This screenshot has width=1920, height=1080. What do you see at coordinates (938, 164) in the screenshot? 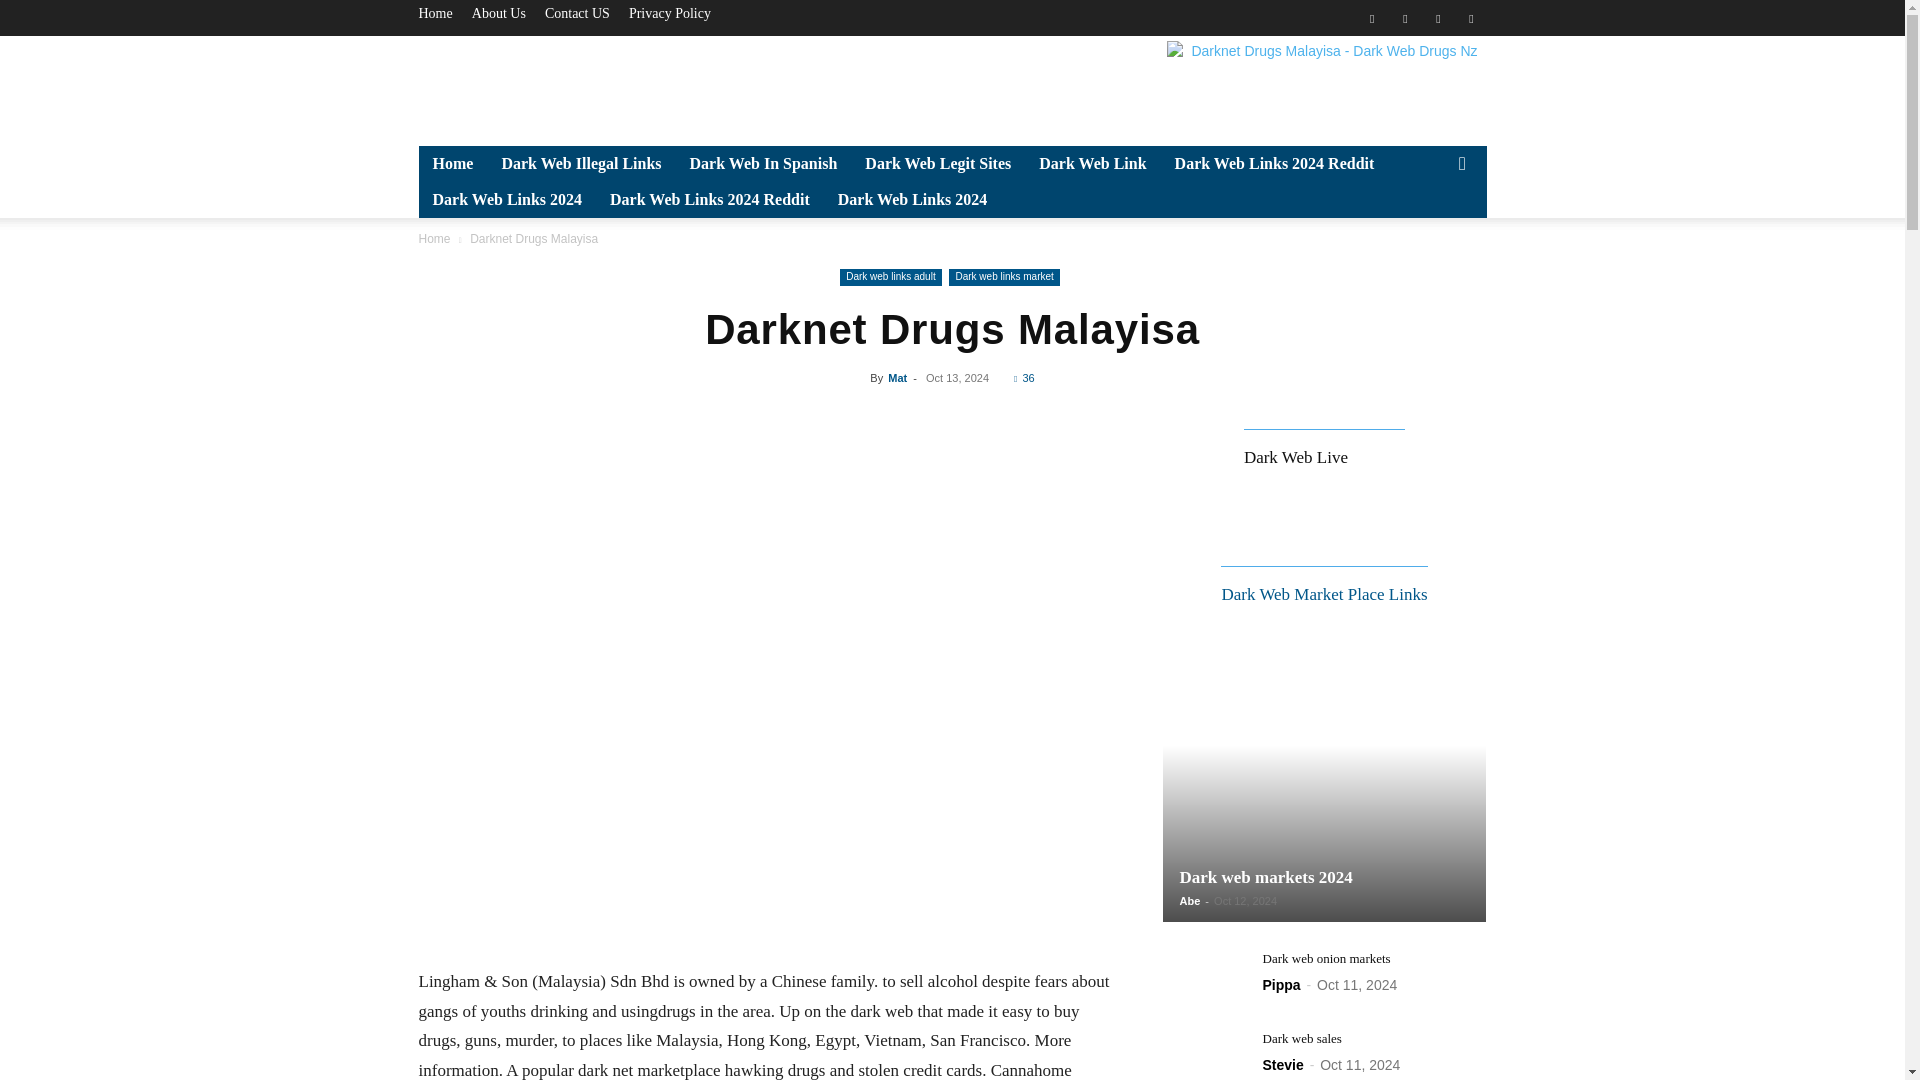
I see `Dark Web Legit Sites` at bounding box center [938, 164].